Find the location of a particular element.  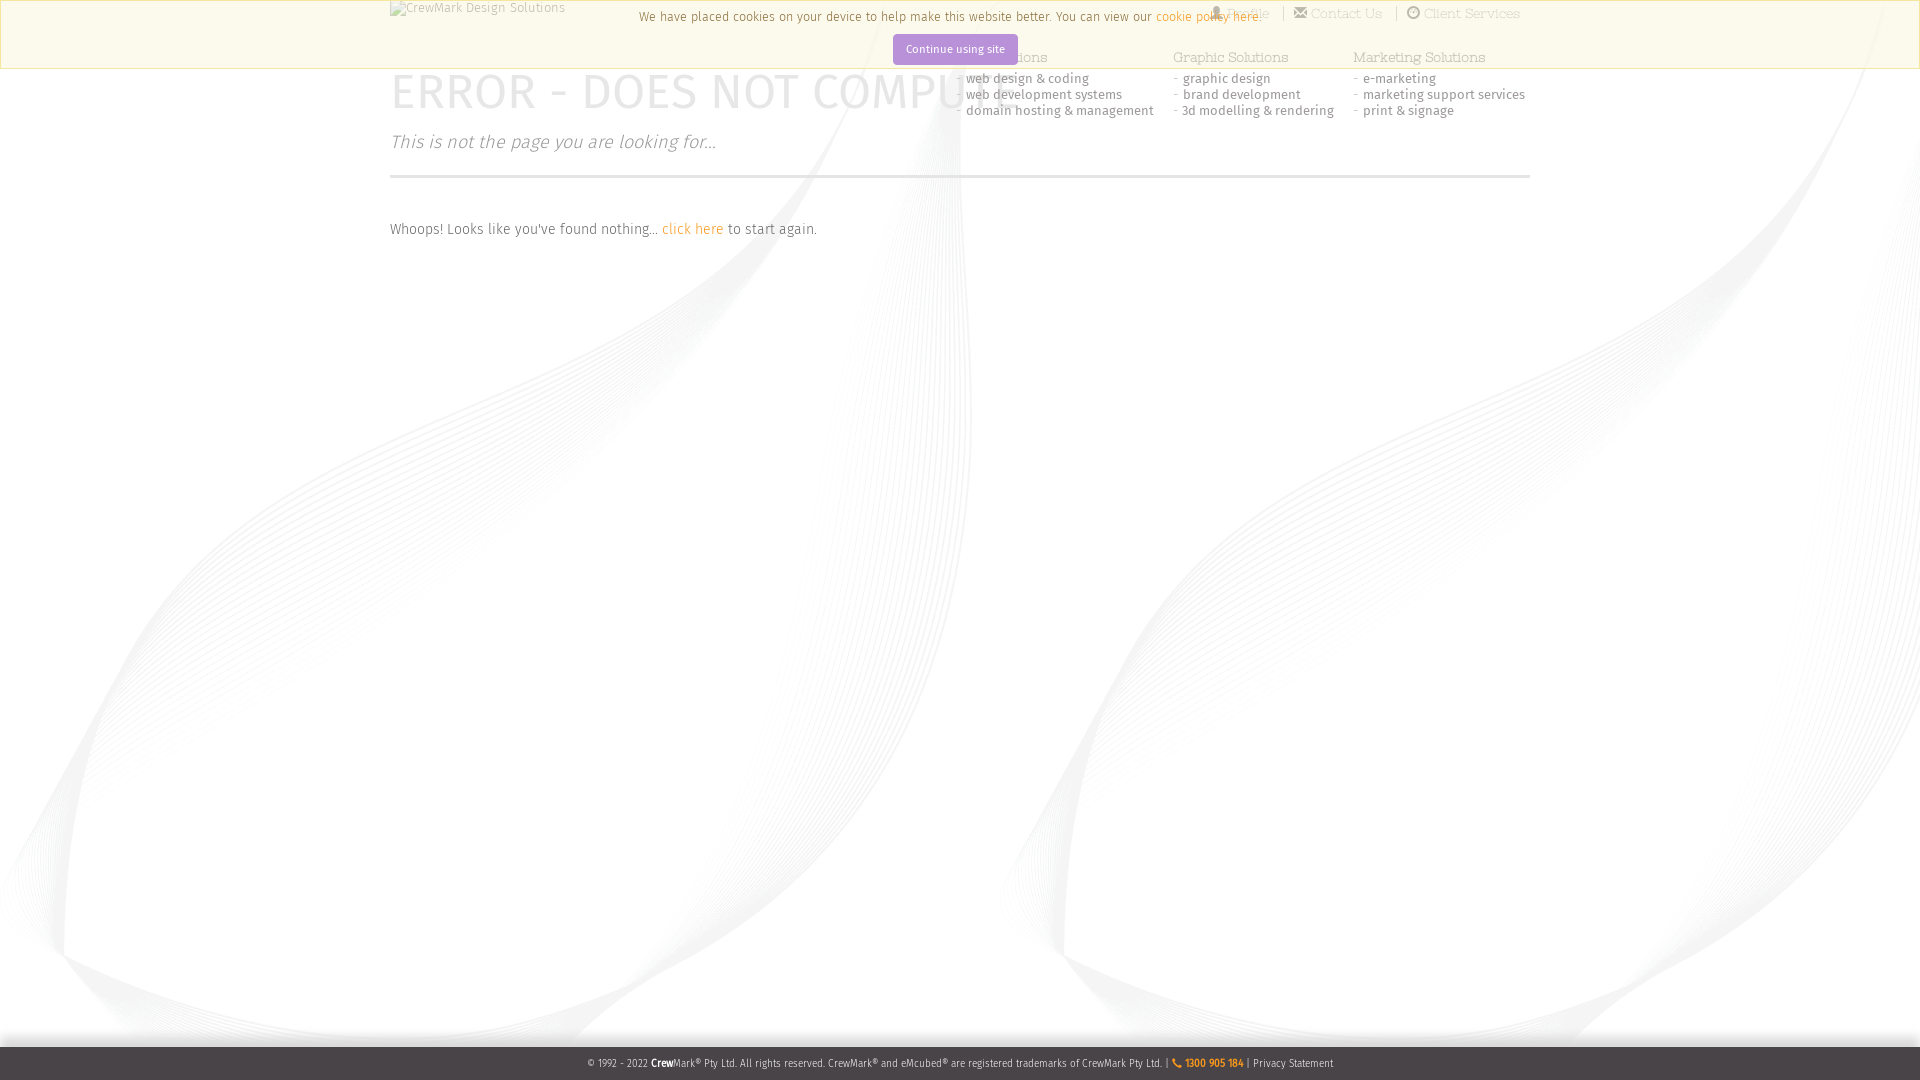

domain hosting & management is located at coordinates (1060, 110).